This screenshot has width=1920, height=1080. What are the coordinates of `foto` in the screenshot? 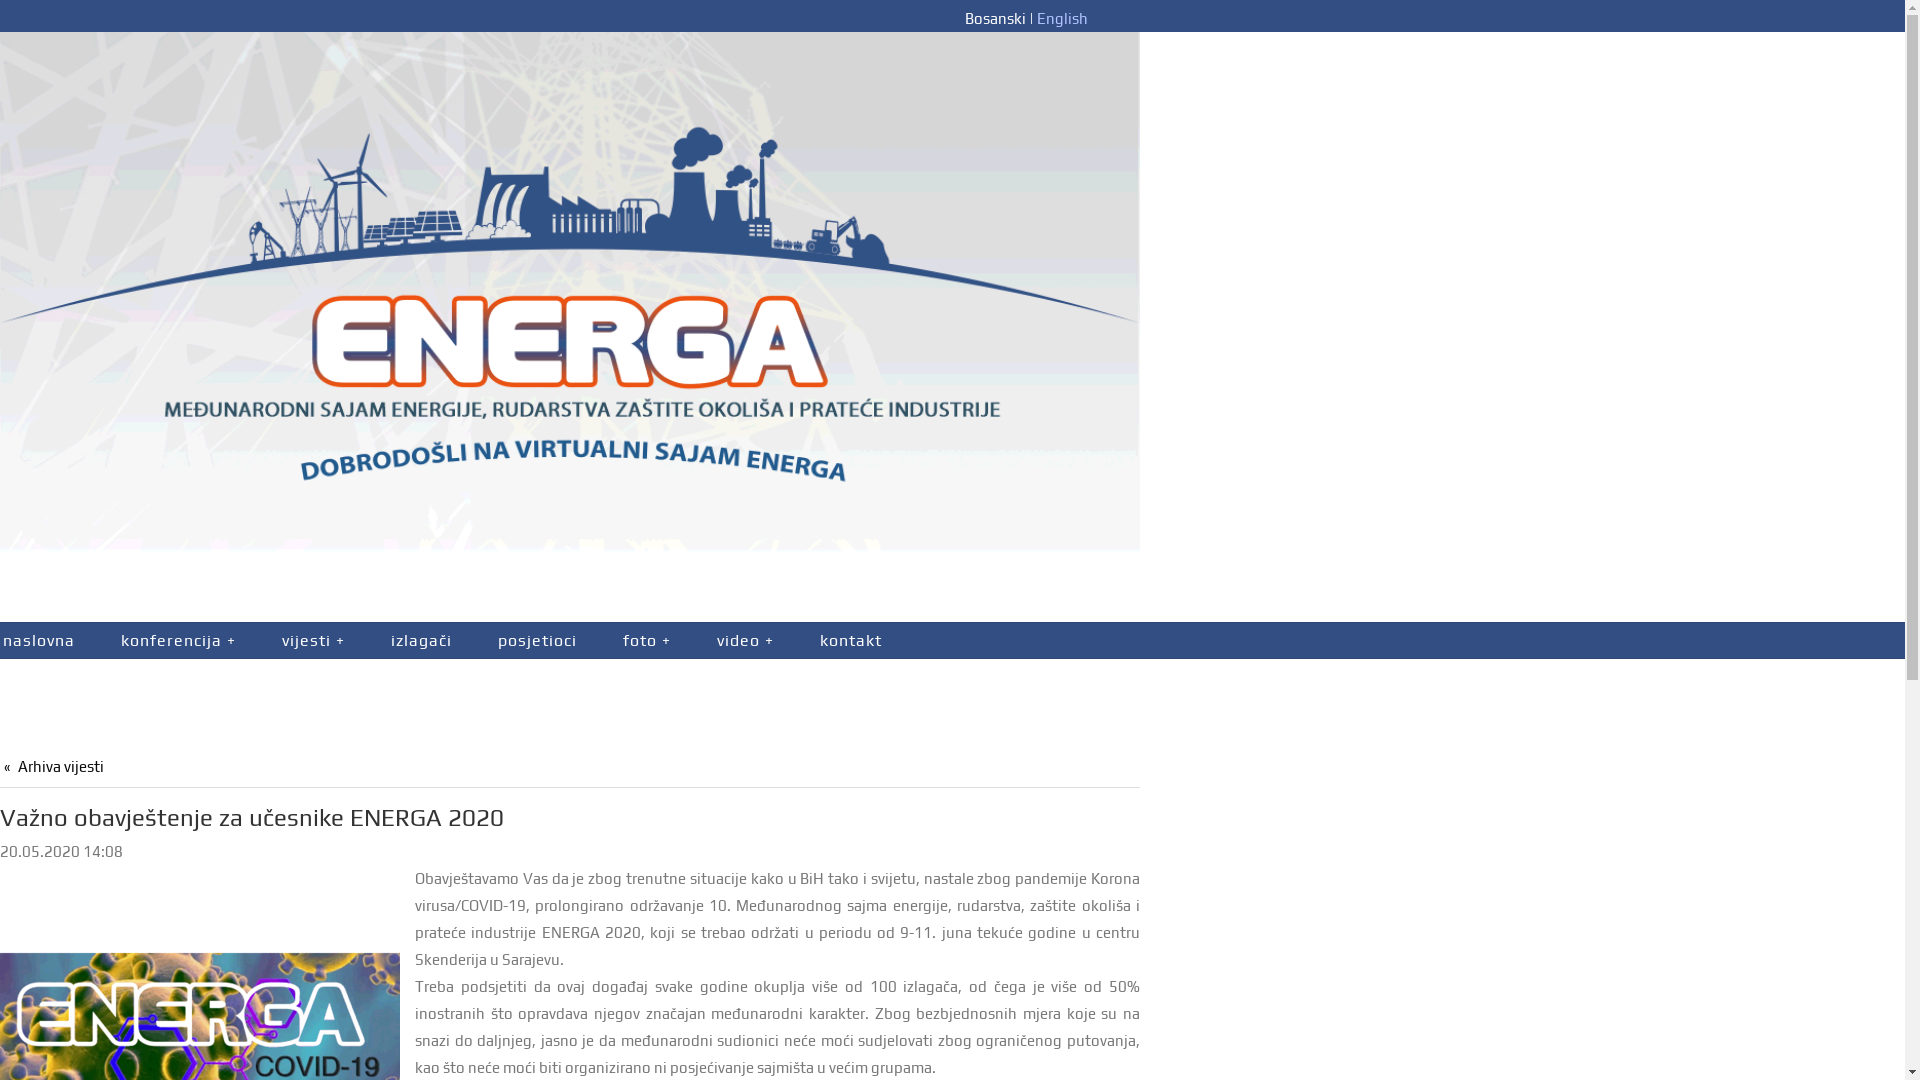 It's located at (647, 640).